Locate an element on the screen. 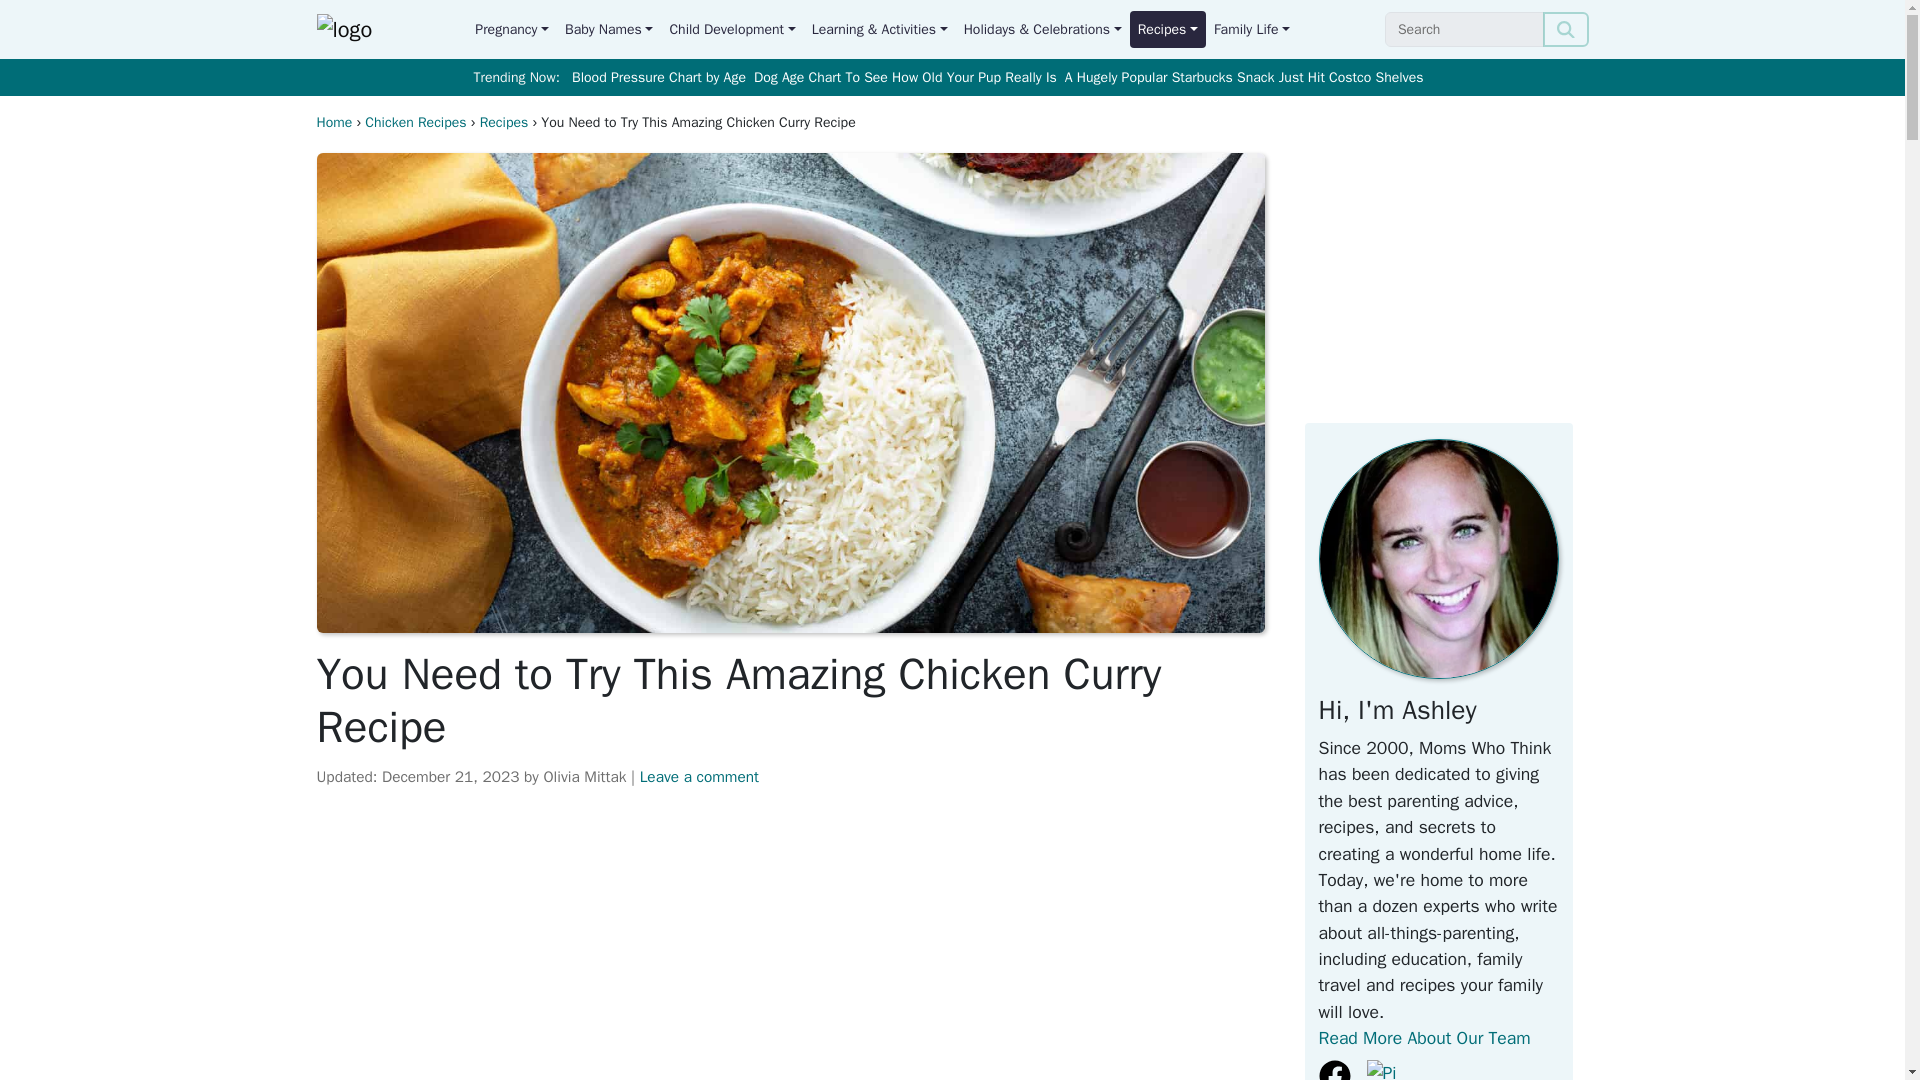 The height and width of the screenshot is (1080, 1920). Child Development is located at coordinates (731, 28).